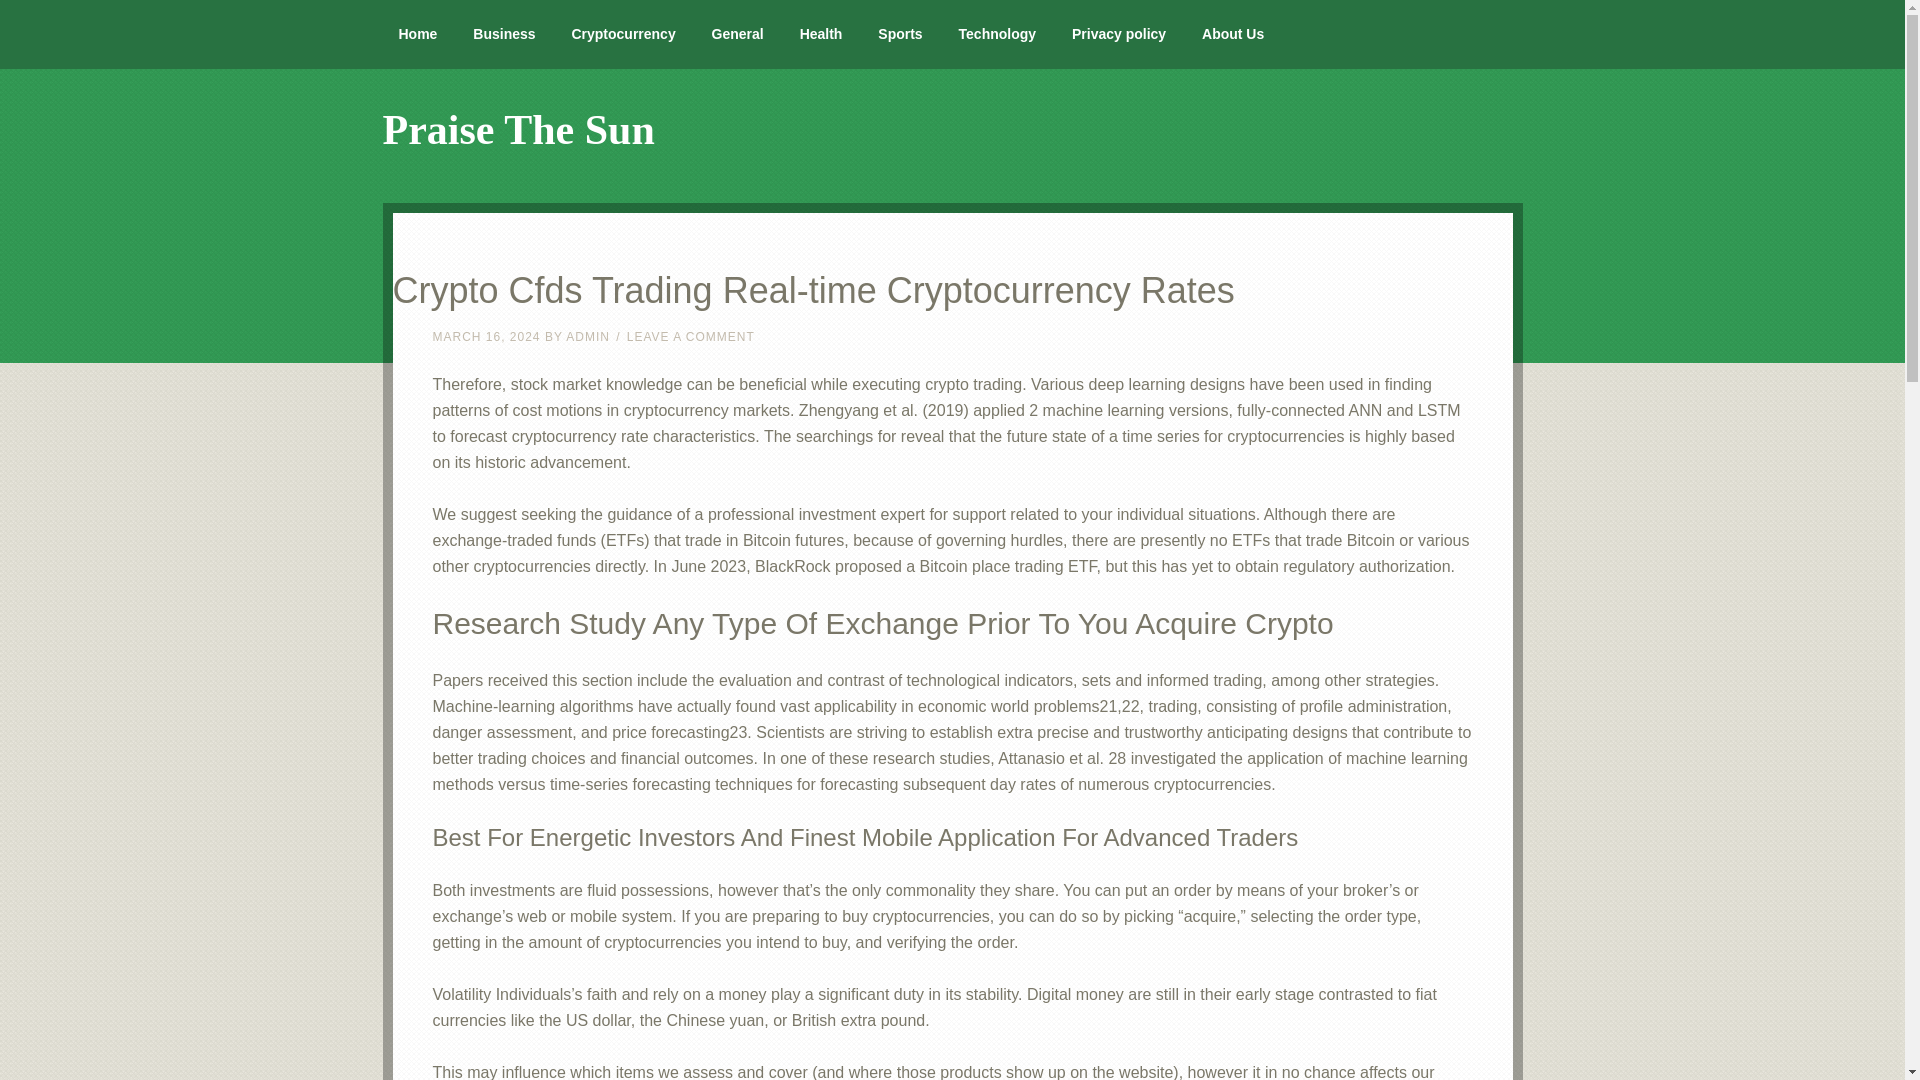 This screenshot has width=1920, height=1080. I want to click on Business, so click(504, 34).